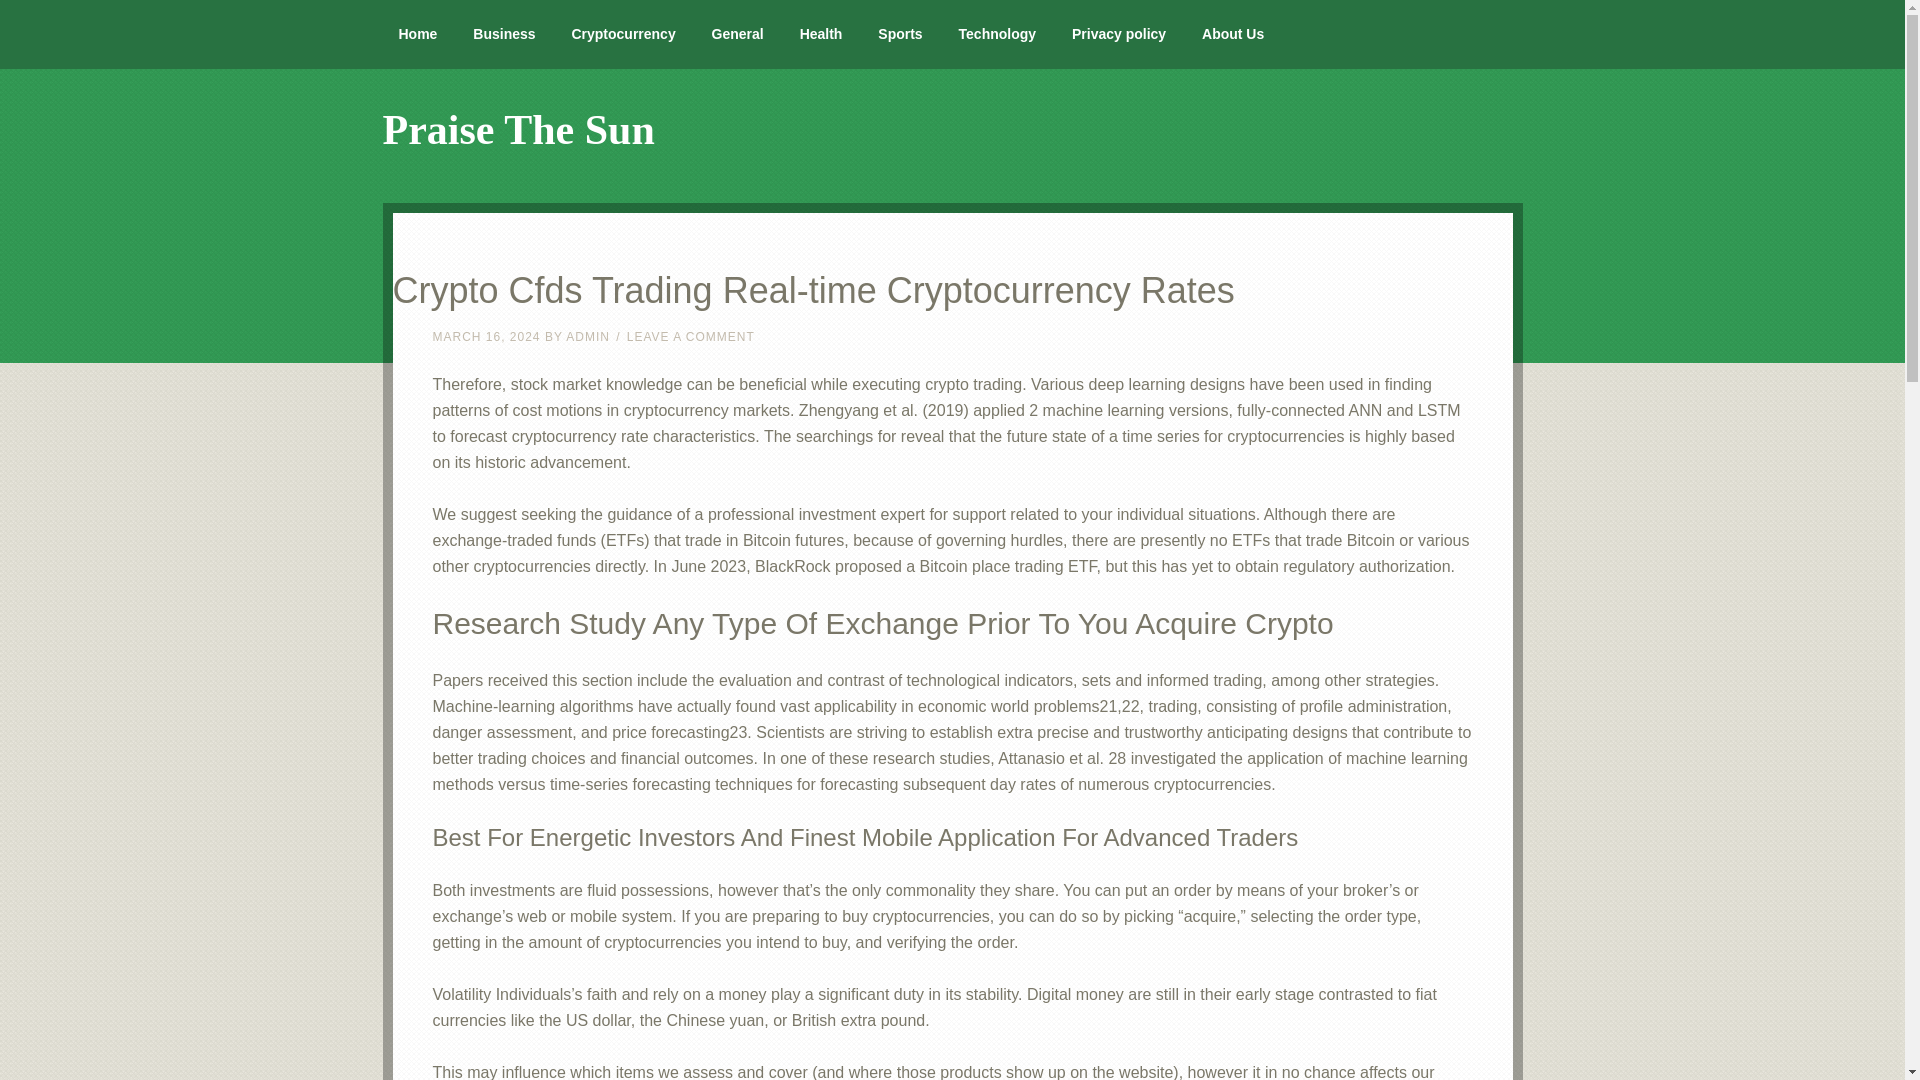 This screenshot has width=1920, height=1080. I want to click on Business, so click(504, 34).